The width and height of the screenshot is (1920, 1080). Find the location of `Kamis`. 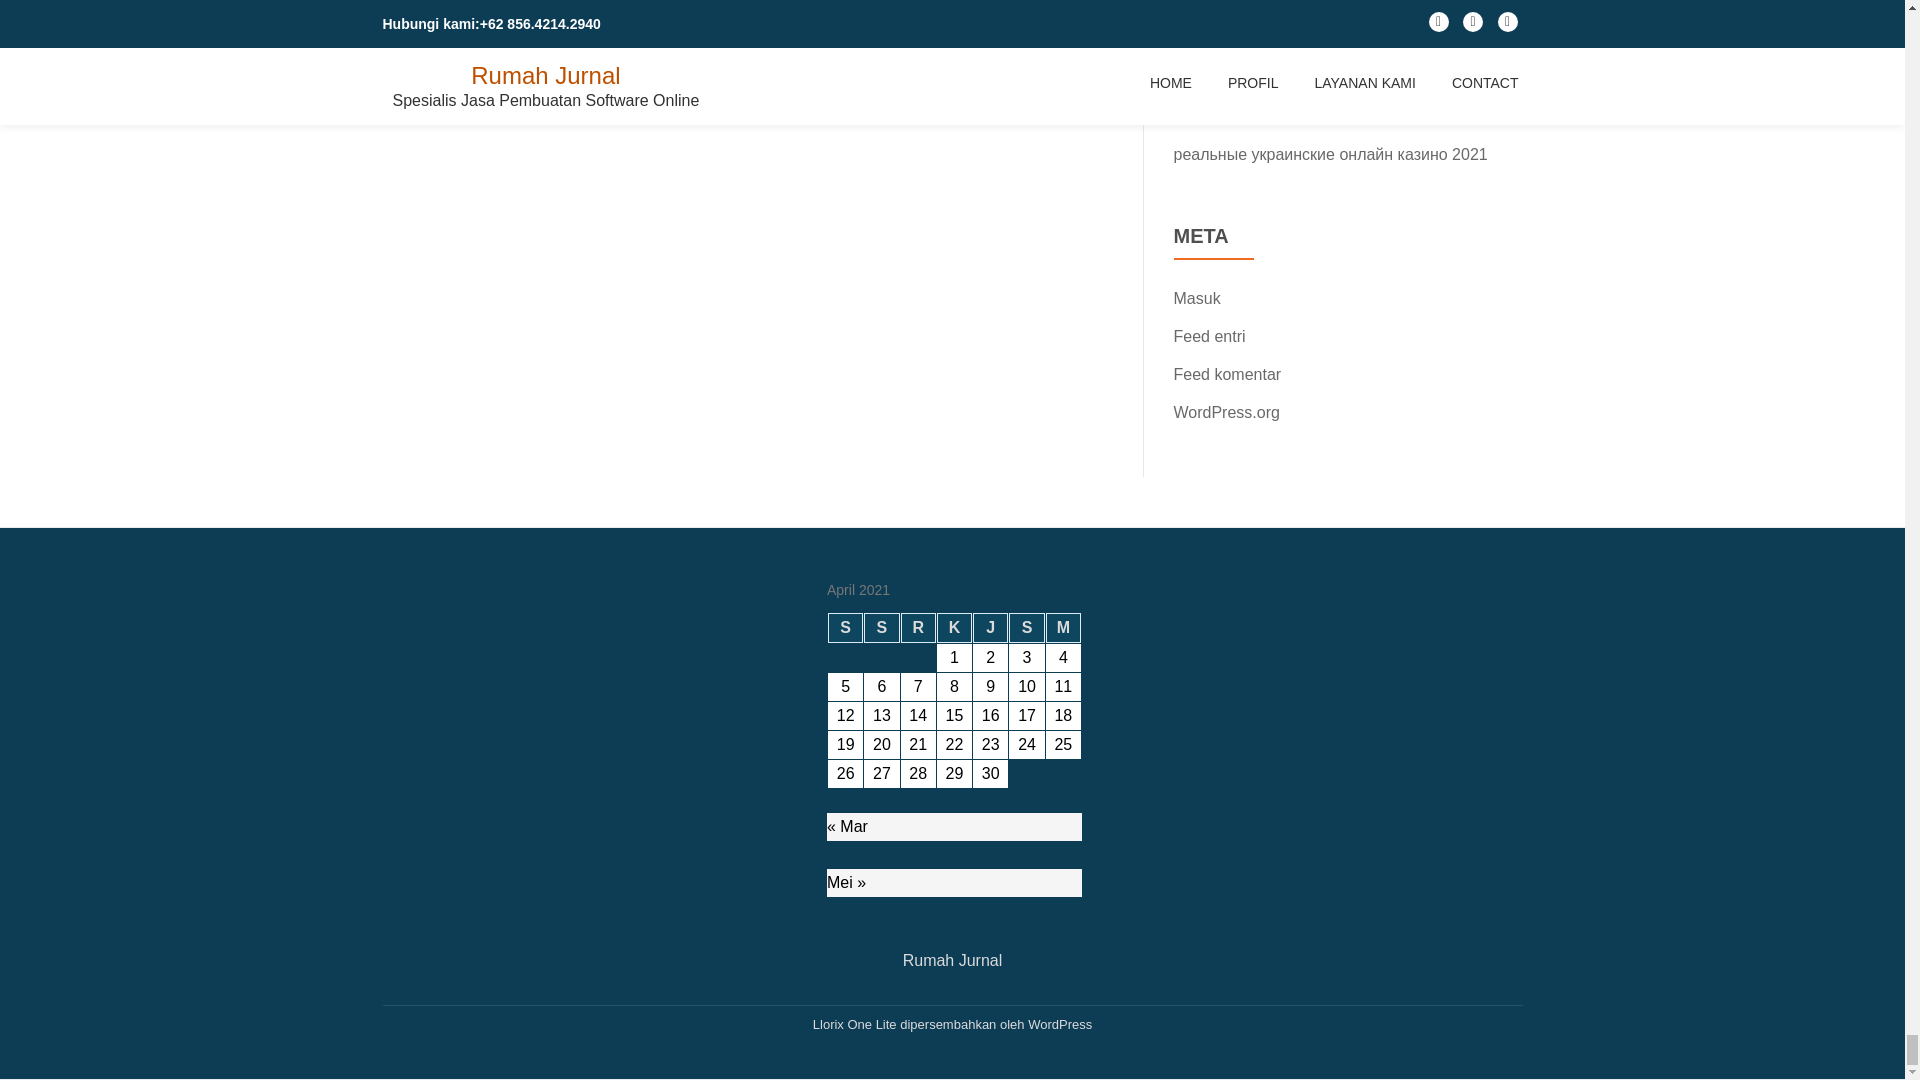

Kamis is located at coordinates (954, 628).